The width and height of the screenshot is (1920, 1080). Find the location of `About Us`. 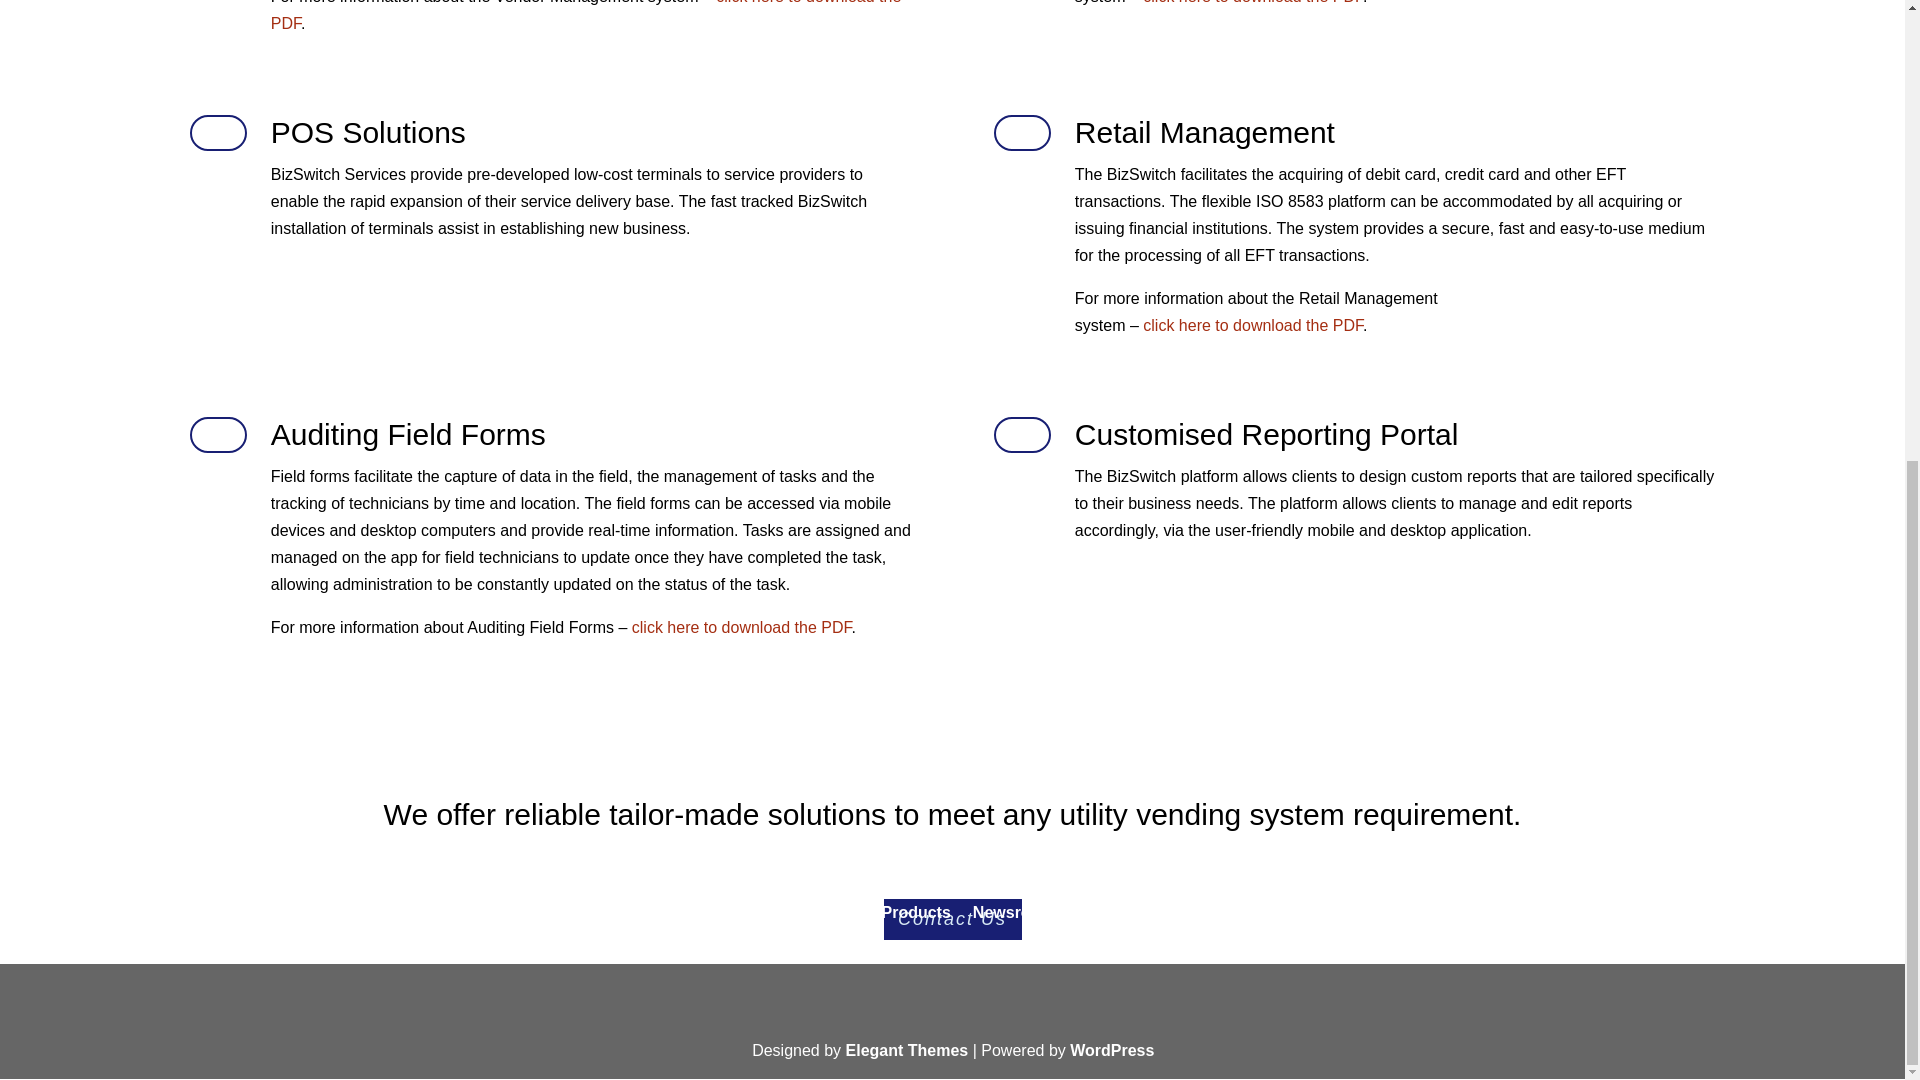

About Us is located at coordinates (834, 913).